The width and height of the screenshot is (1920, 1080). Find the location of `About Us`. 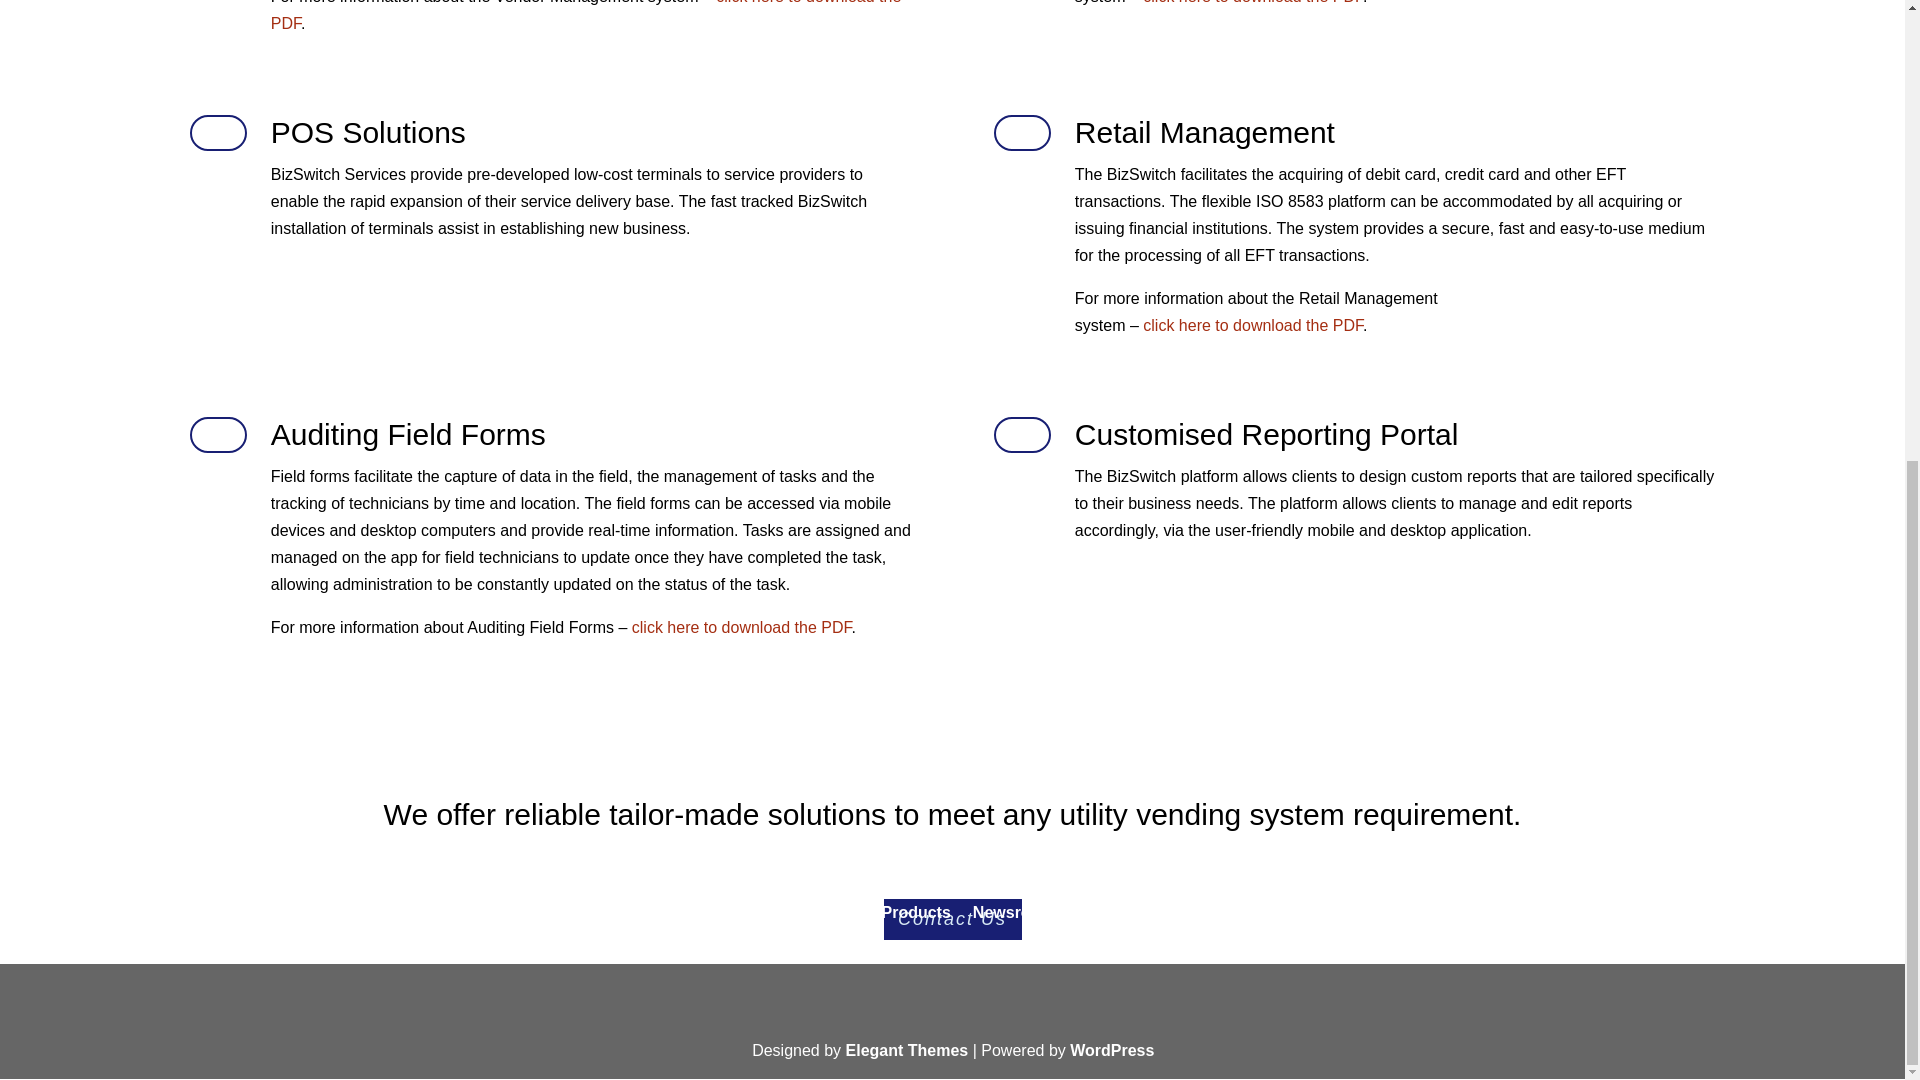

About Us is located at coordinates (834, 913).